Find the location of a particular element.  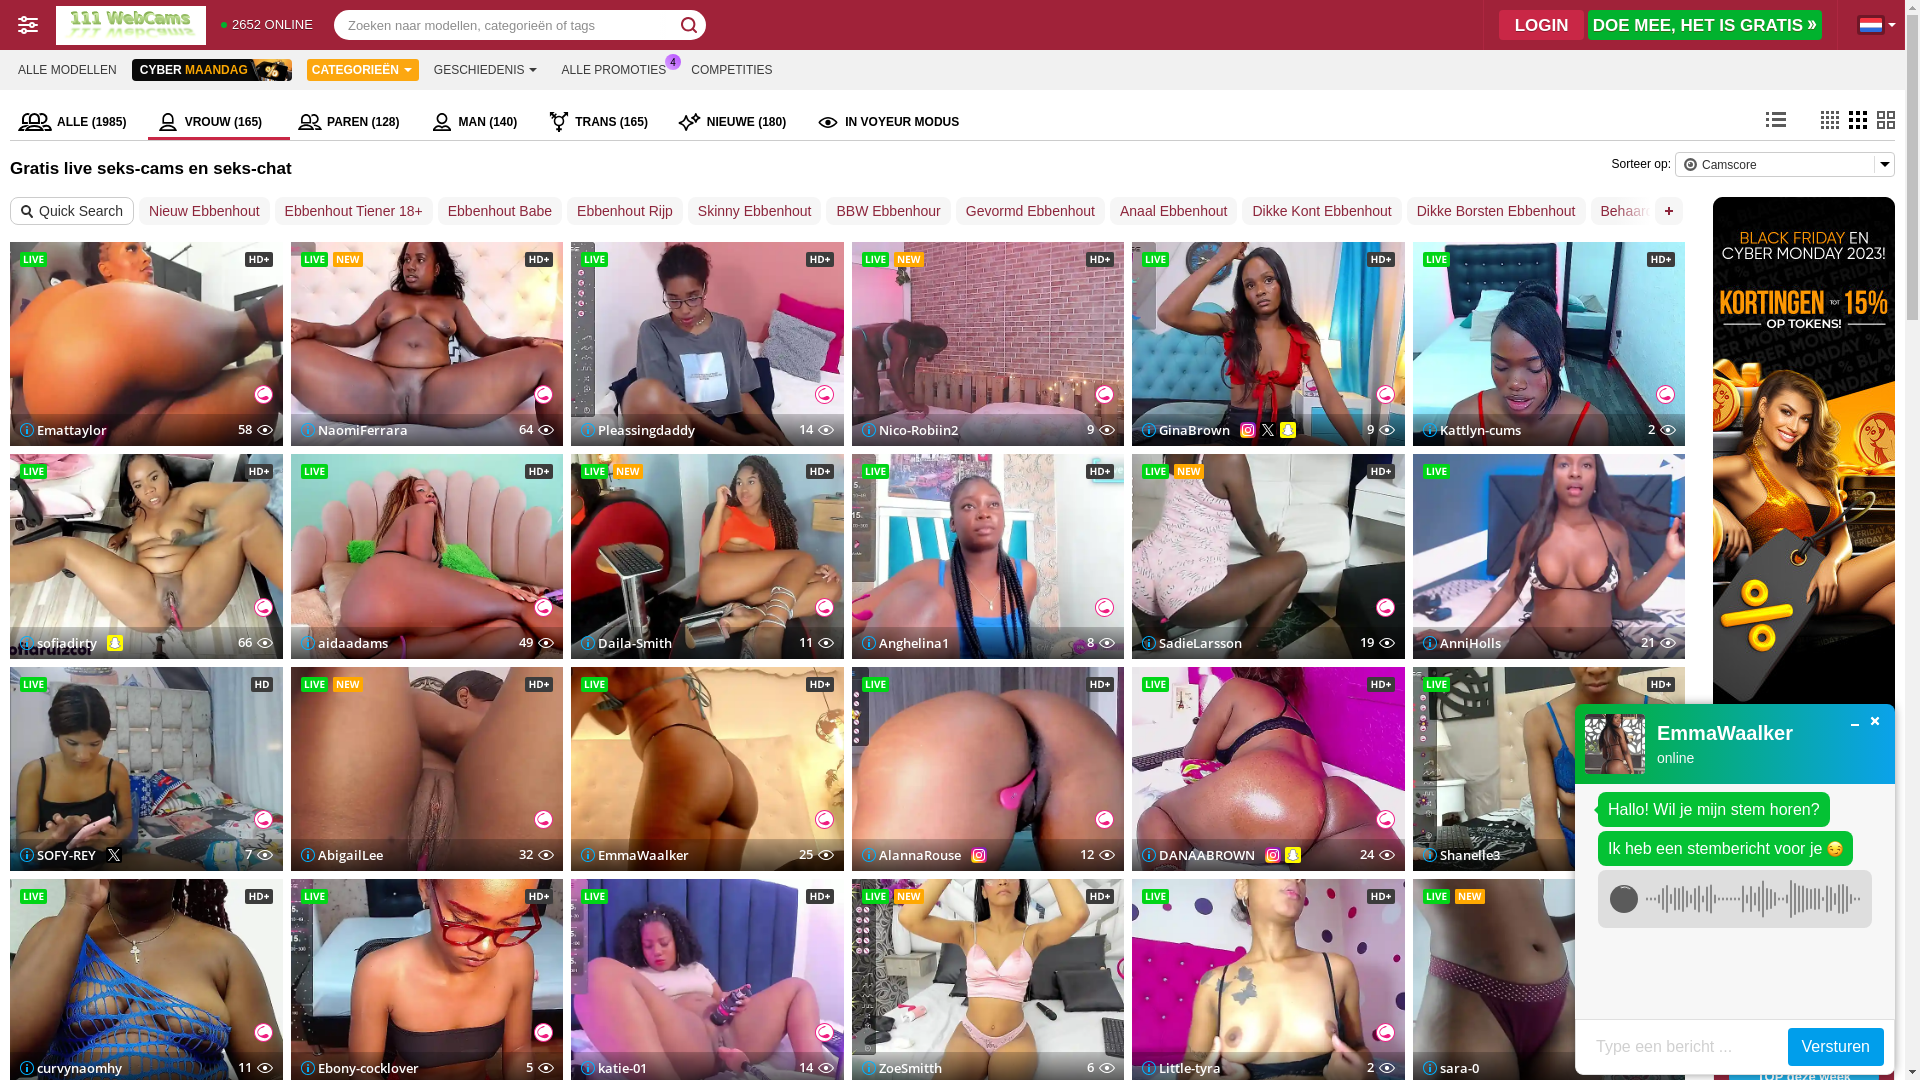

AnniHolls is located at coordinates (1461, 643).